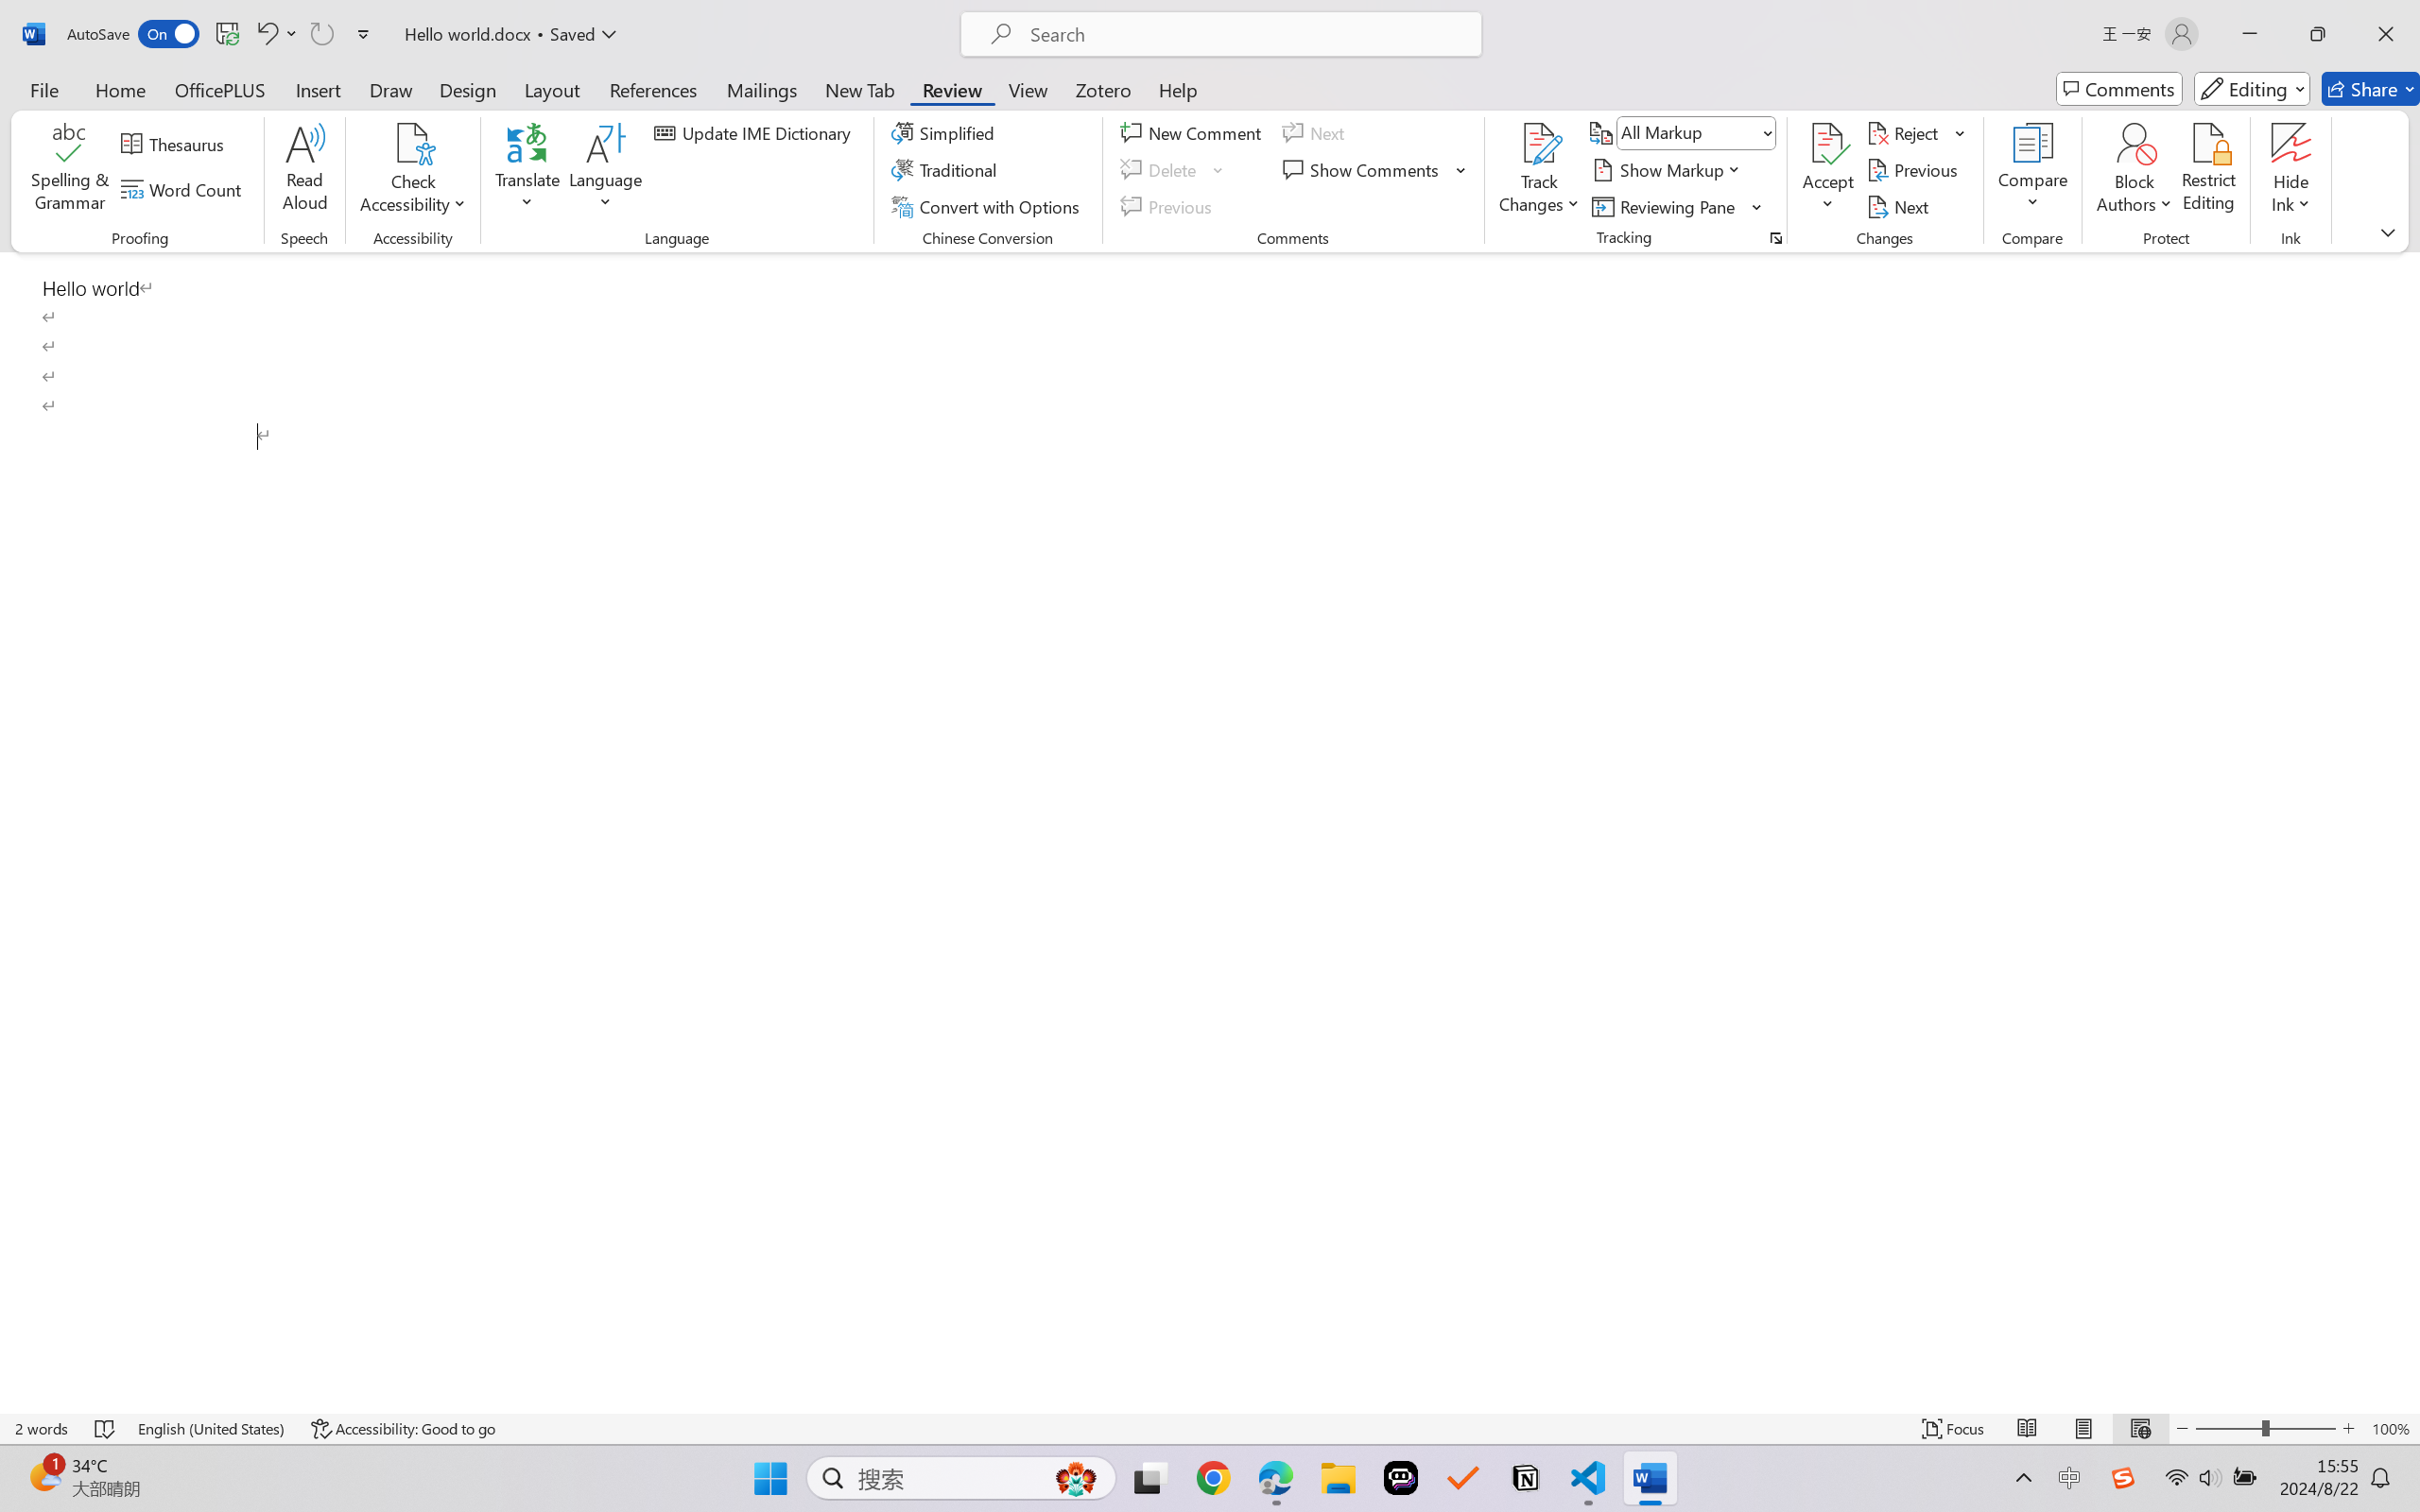  What do you see at coordinates (552, 109) in the screenshot?
I see `Export to Video` at bounding box center [552, 109].